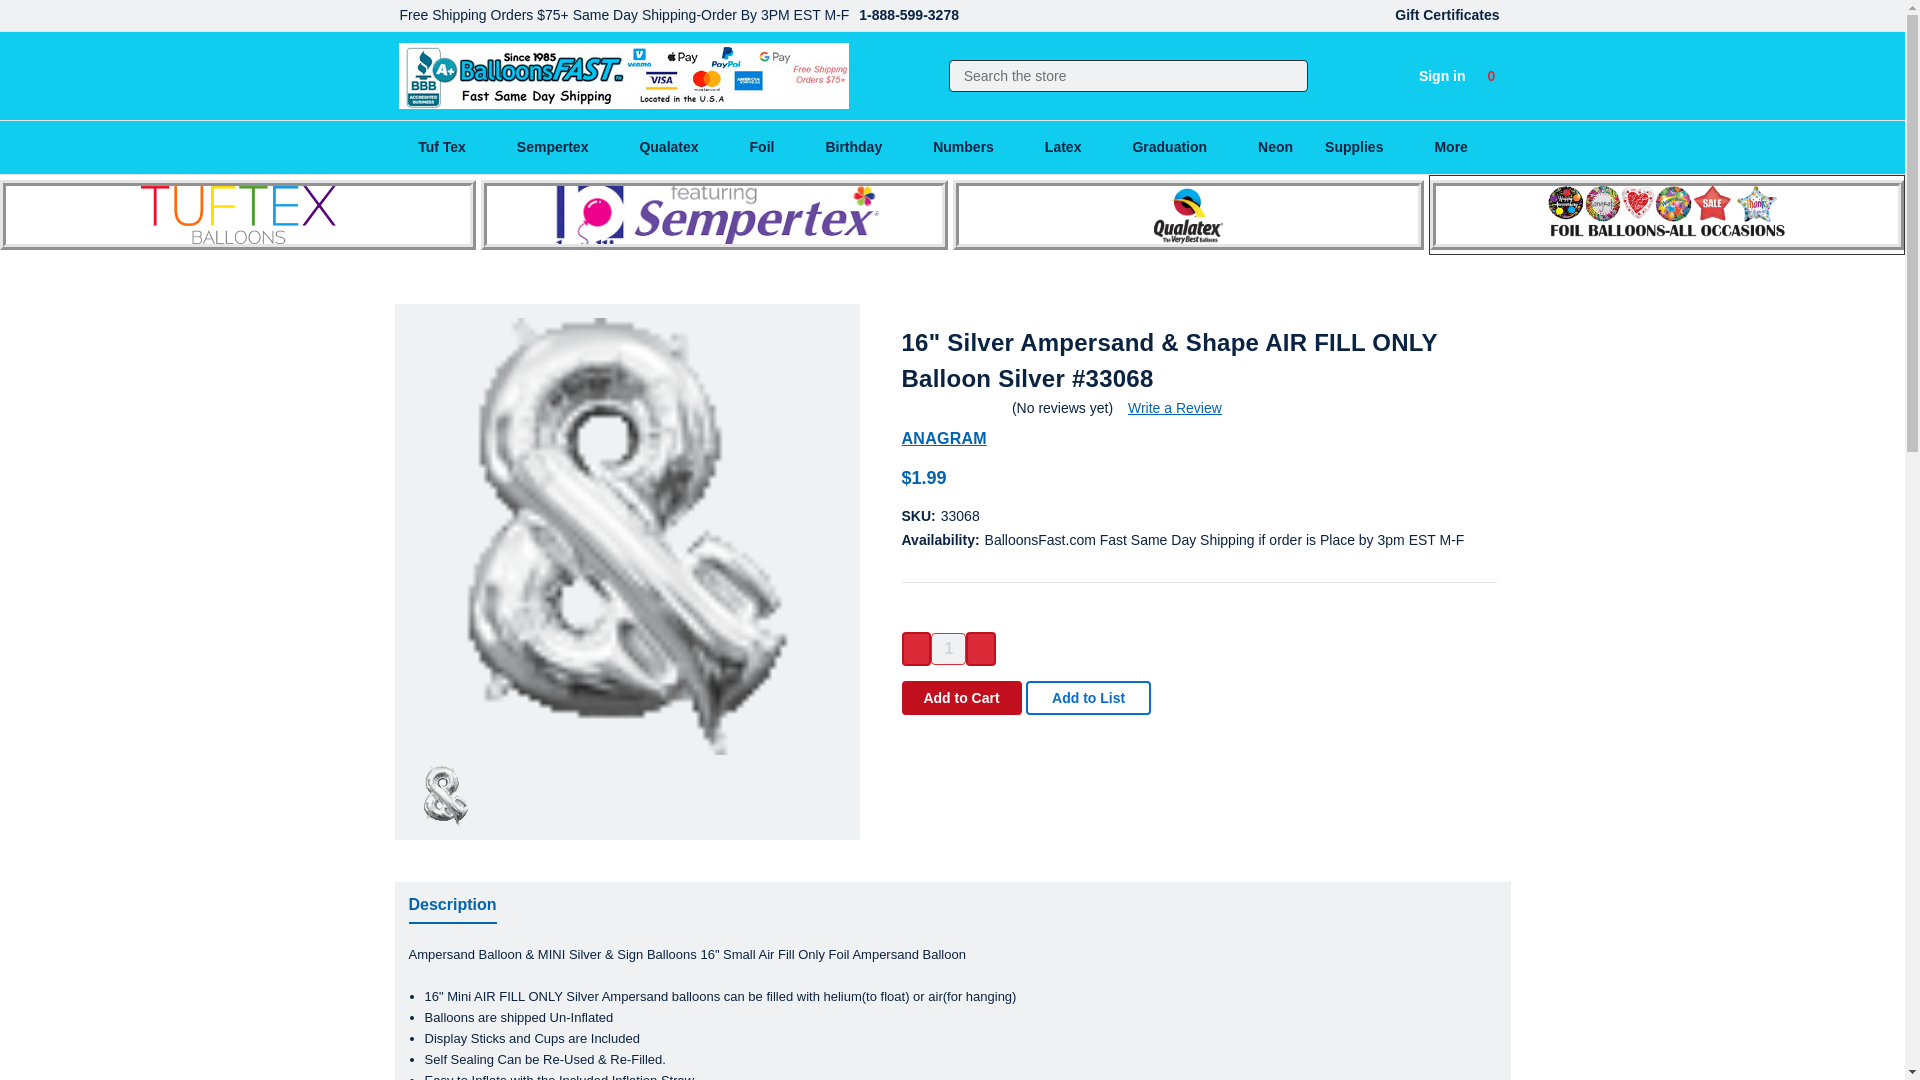  I want to click on 1, so click(948, 648).